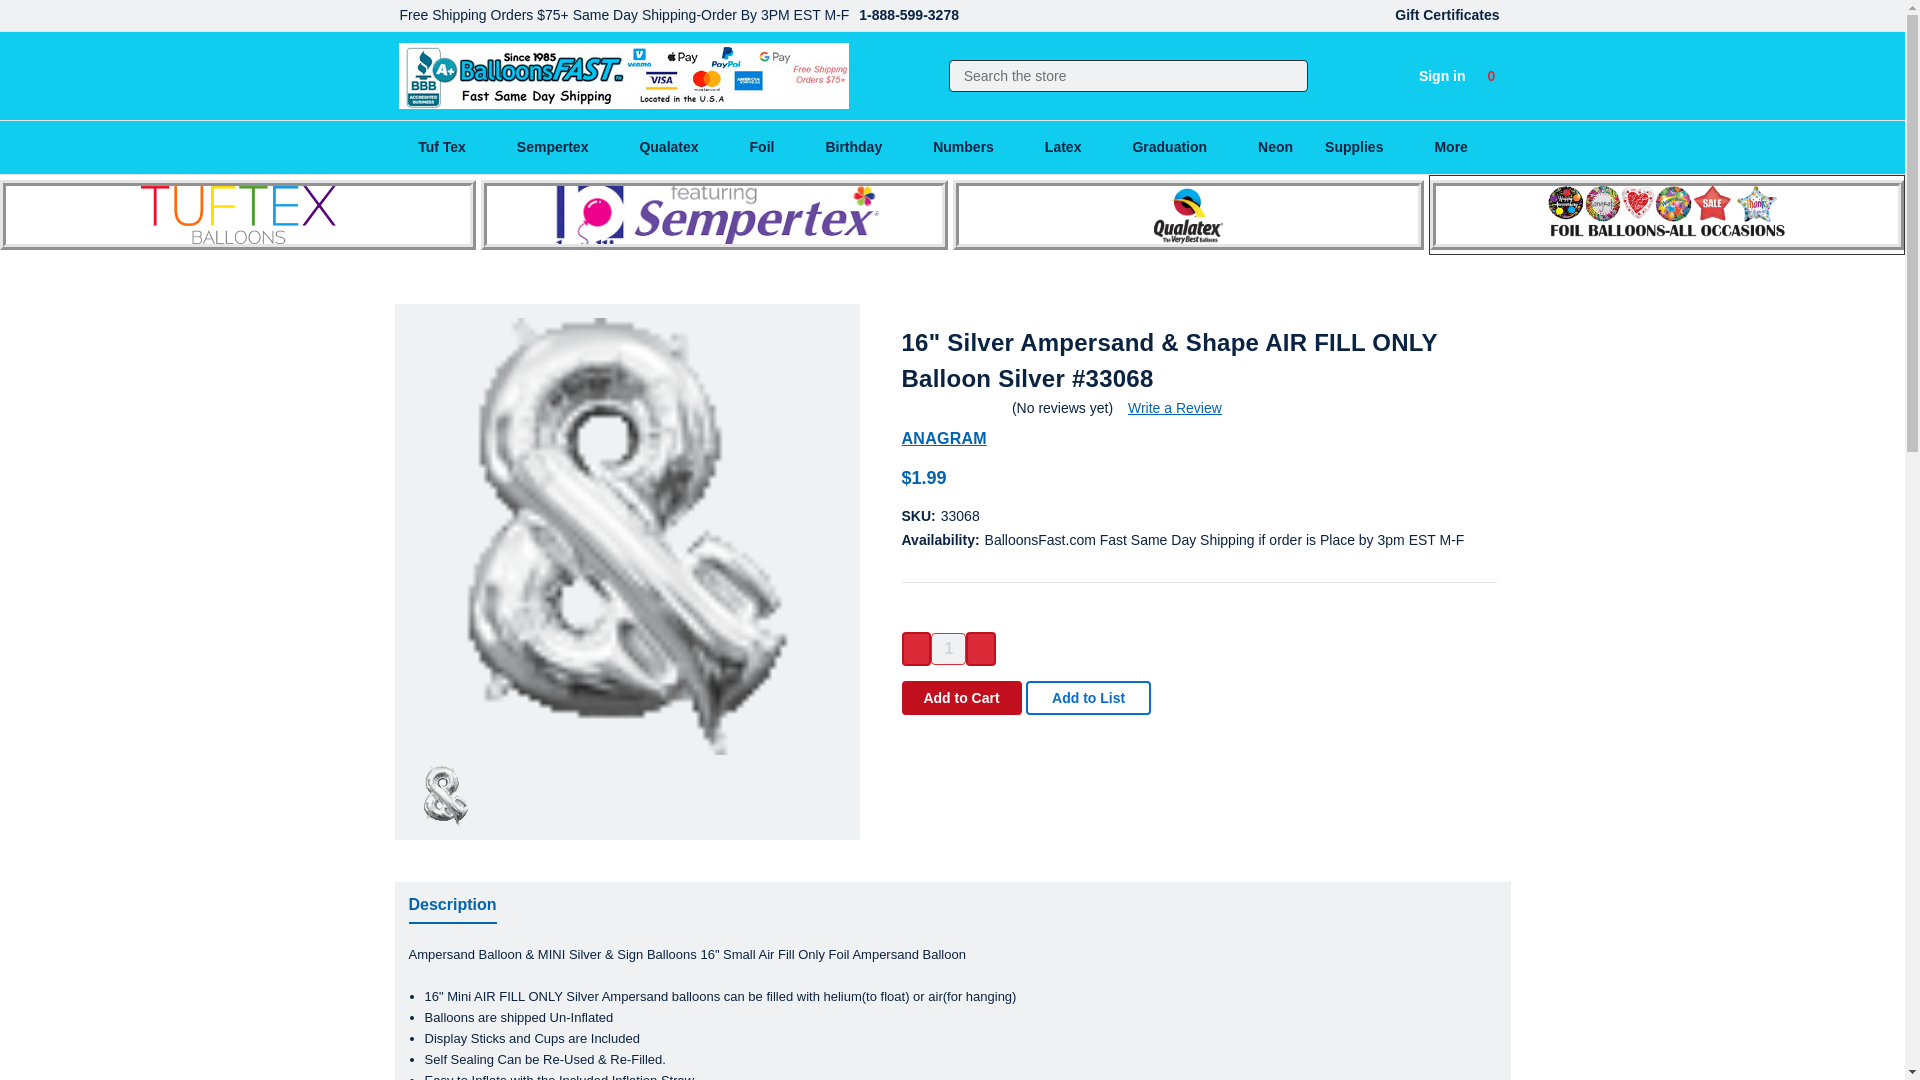  I want to click on 1, so click(948, 648).